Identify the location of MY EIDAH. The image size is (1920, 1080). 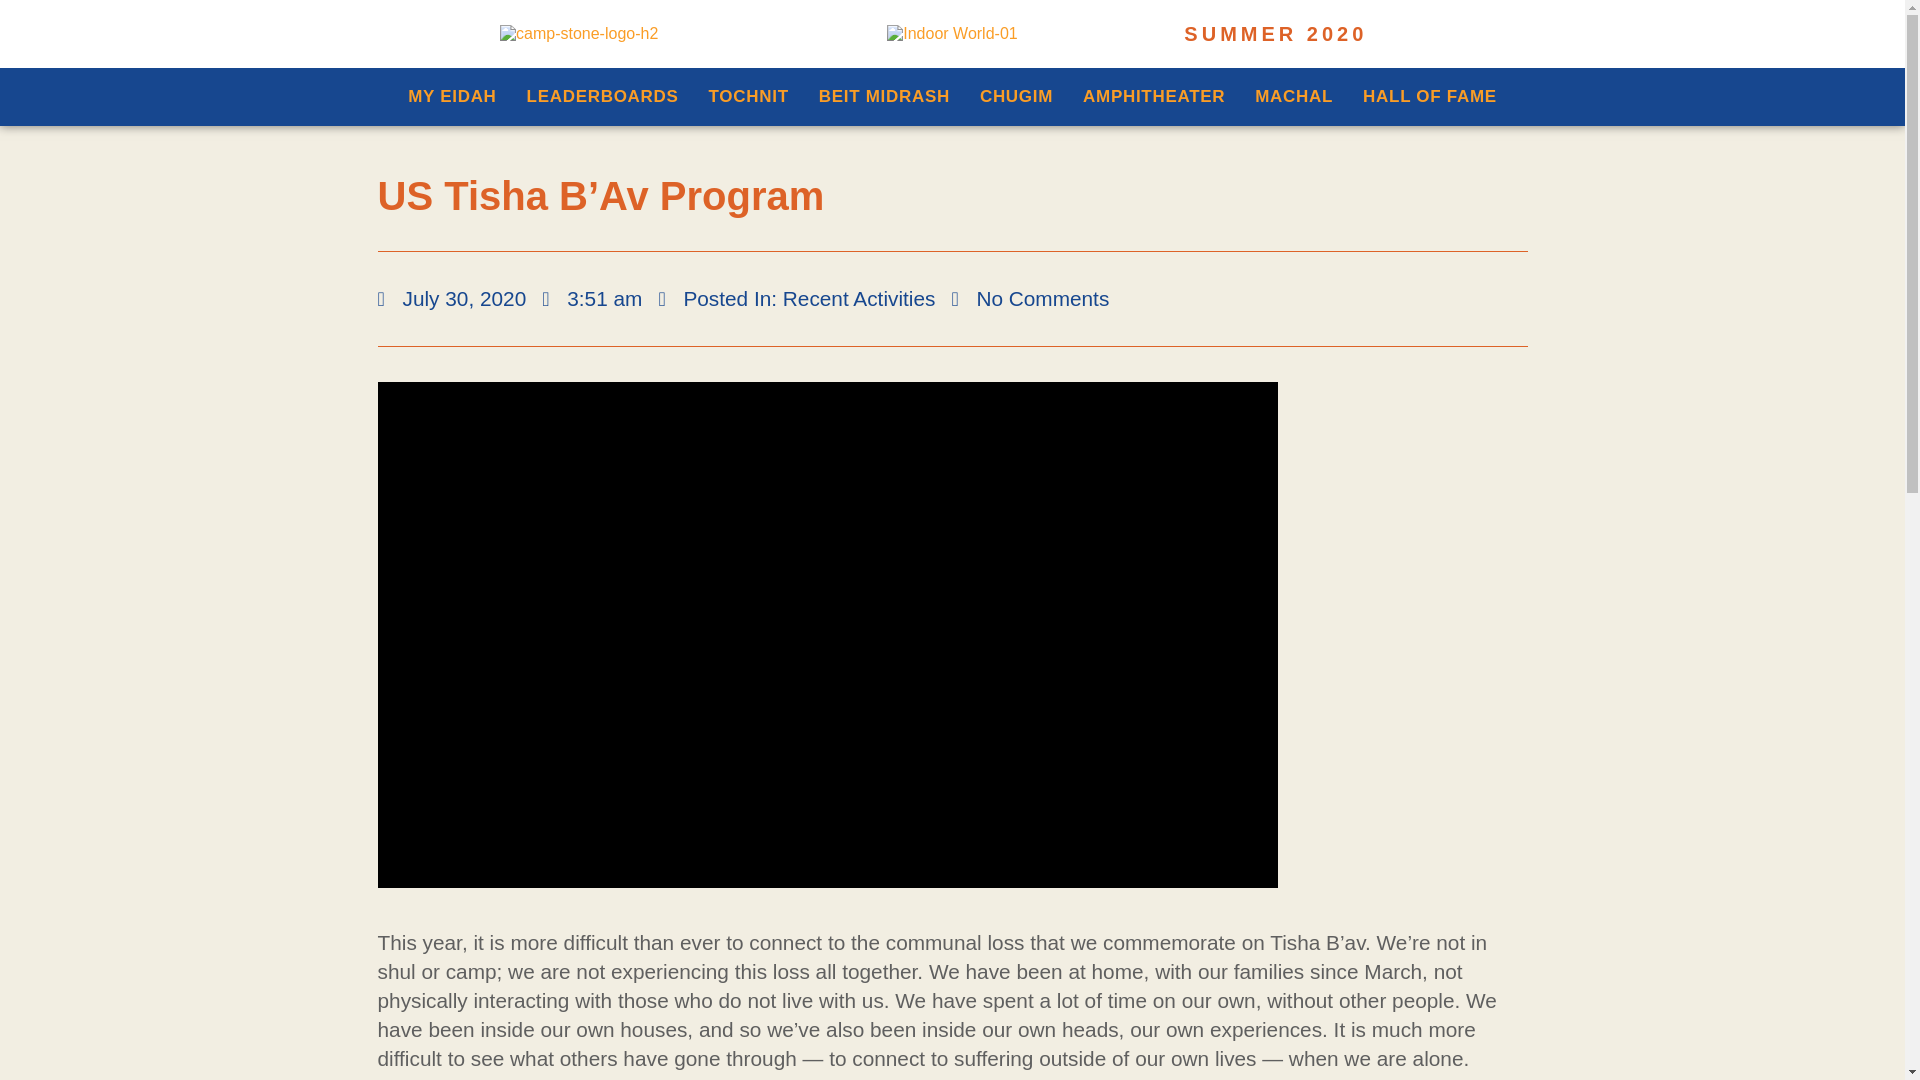
(452, 96).